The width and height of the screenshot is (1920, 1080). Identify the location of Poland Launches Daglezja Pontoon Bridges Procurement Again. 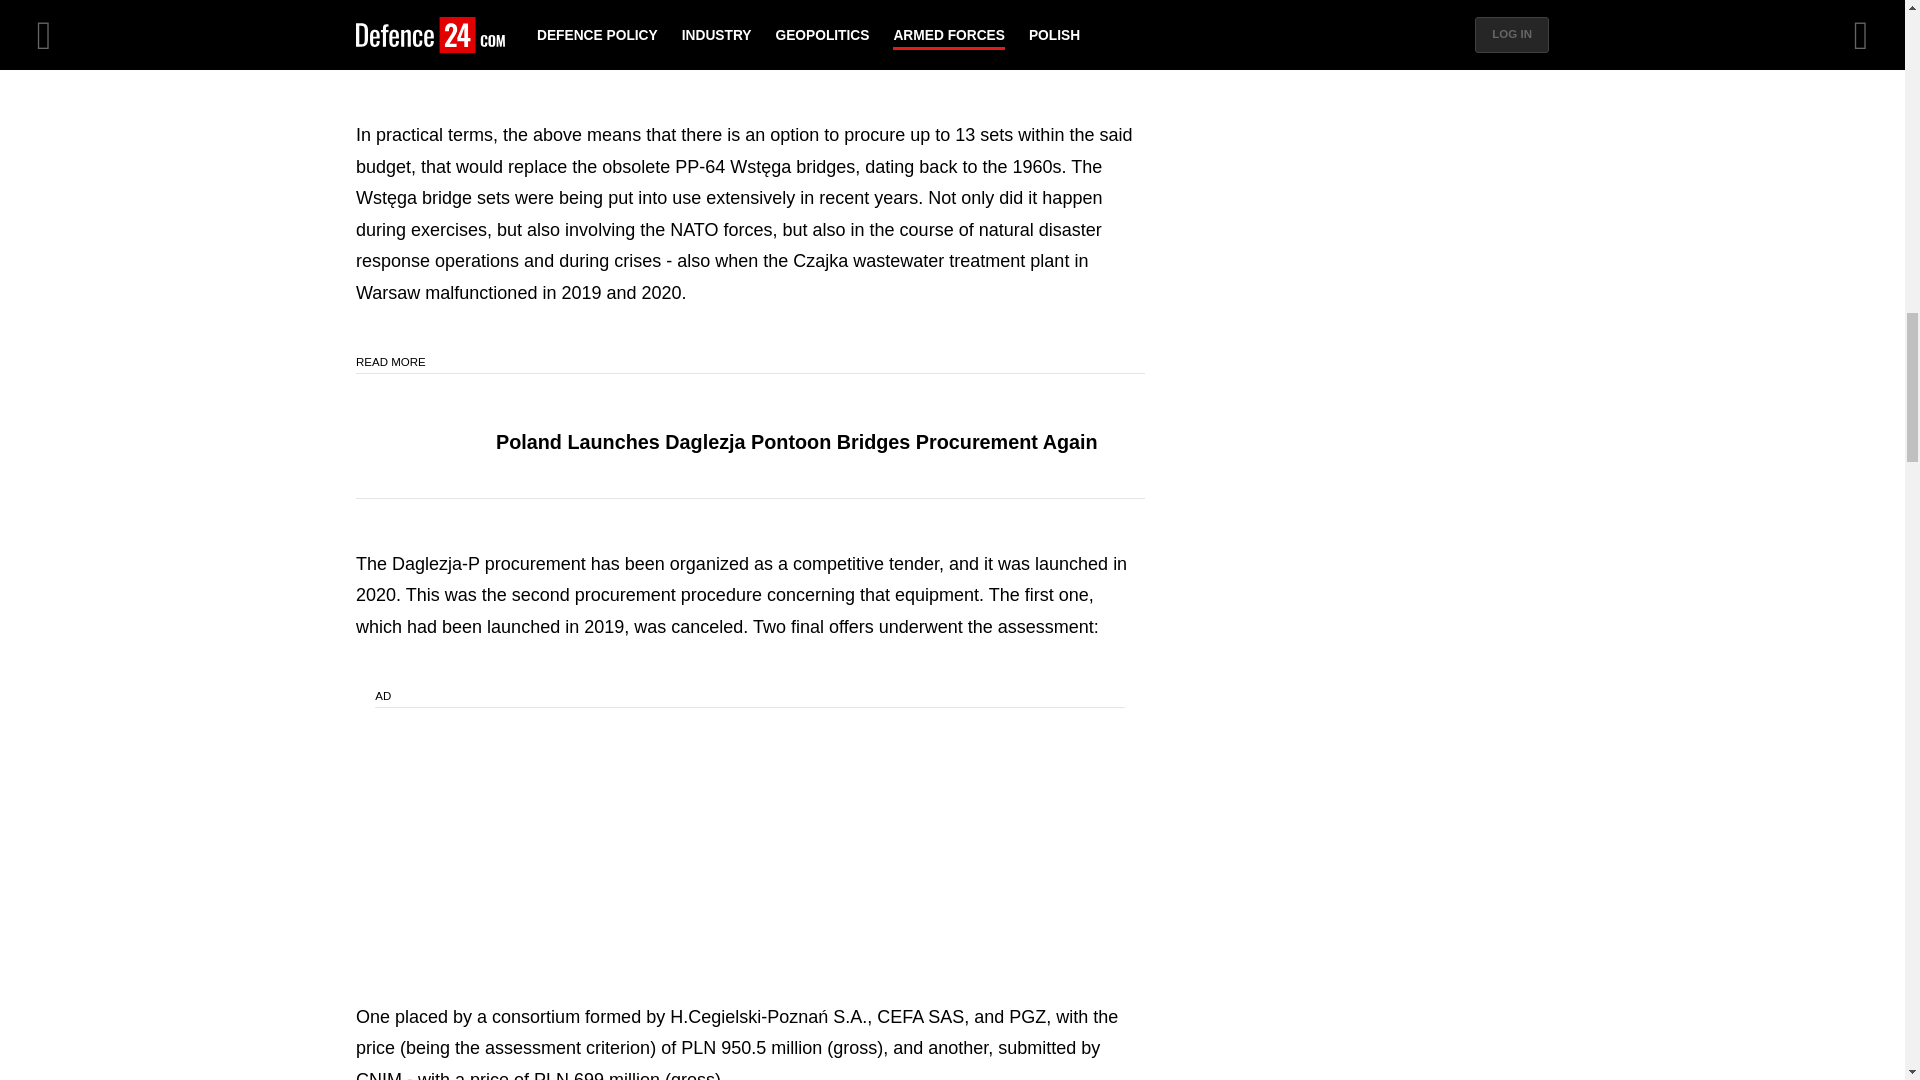
(796, 441).